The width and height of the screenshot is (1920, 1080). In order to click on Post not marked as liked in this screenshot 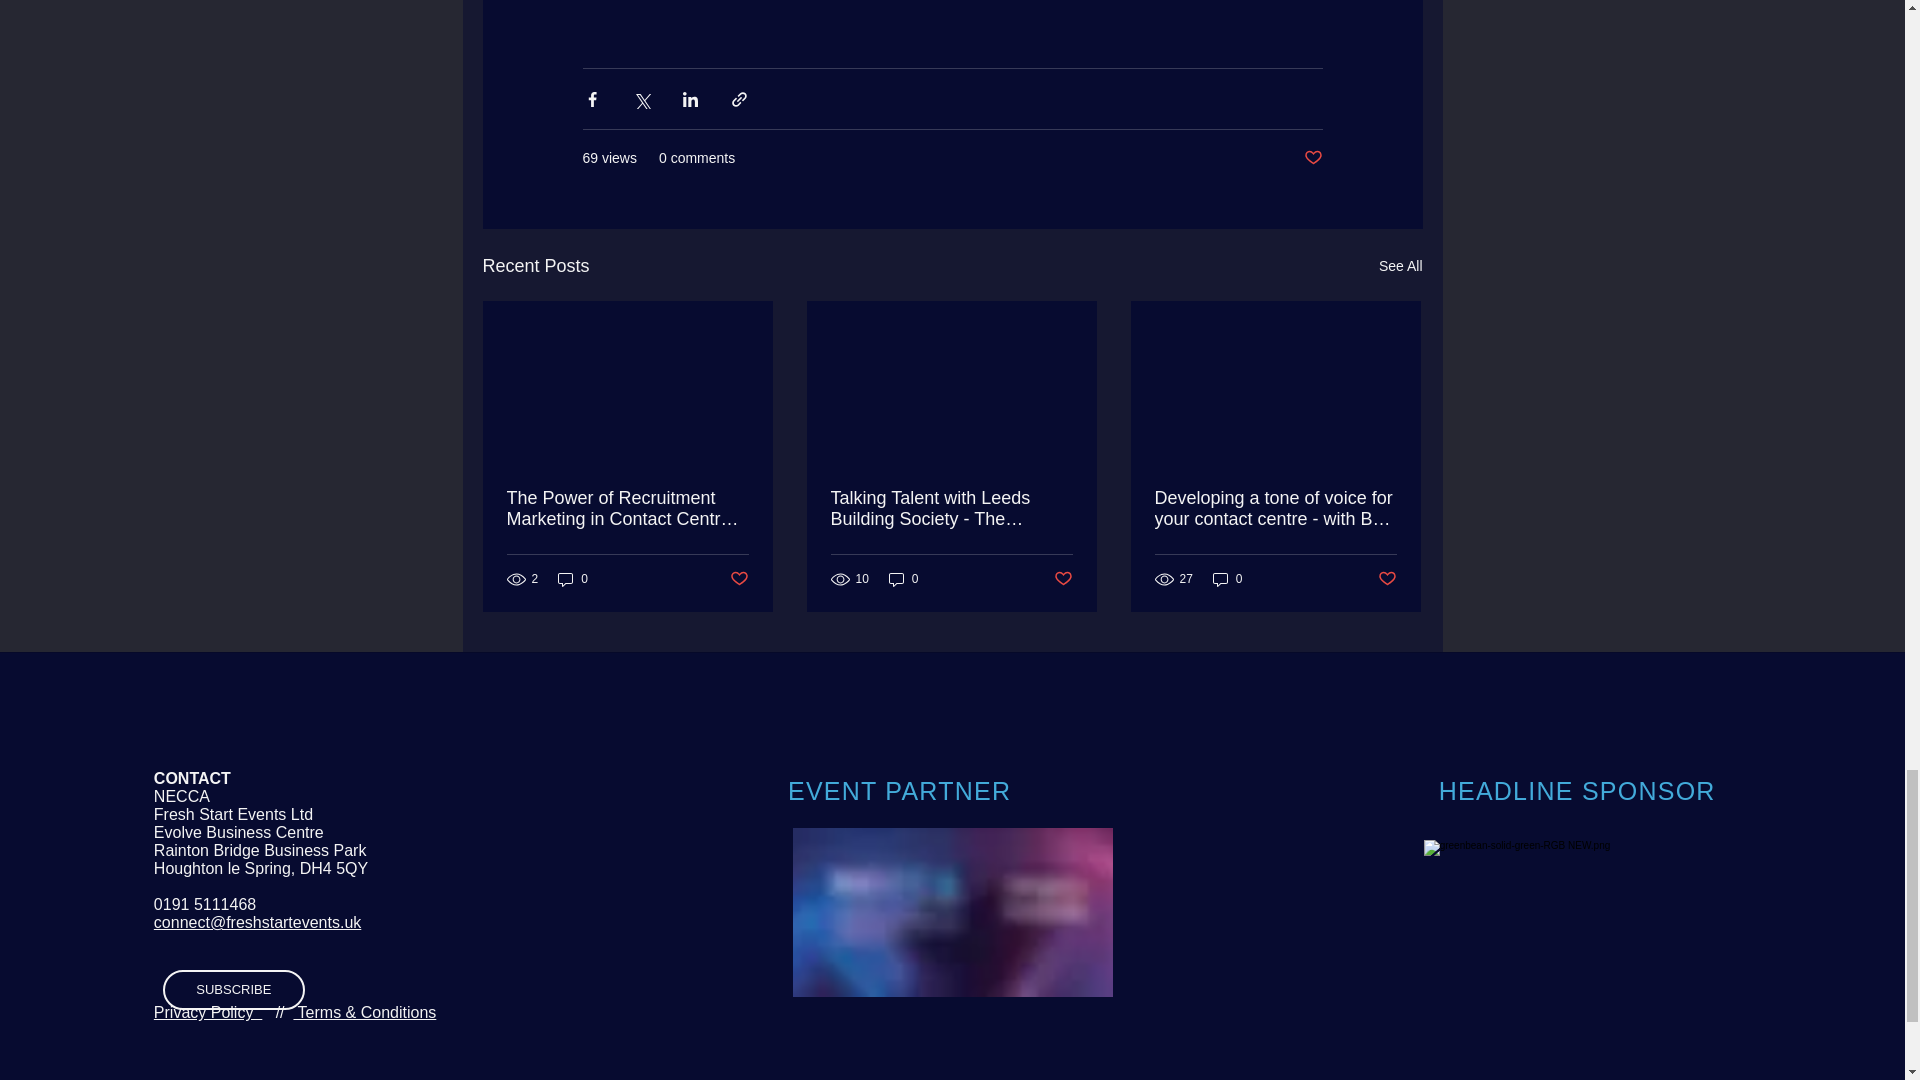, I will do `click(738, 579)`.